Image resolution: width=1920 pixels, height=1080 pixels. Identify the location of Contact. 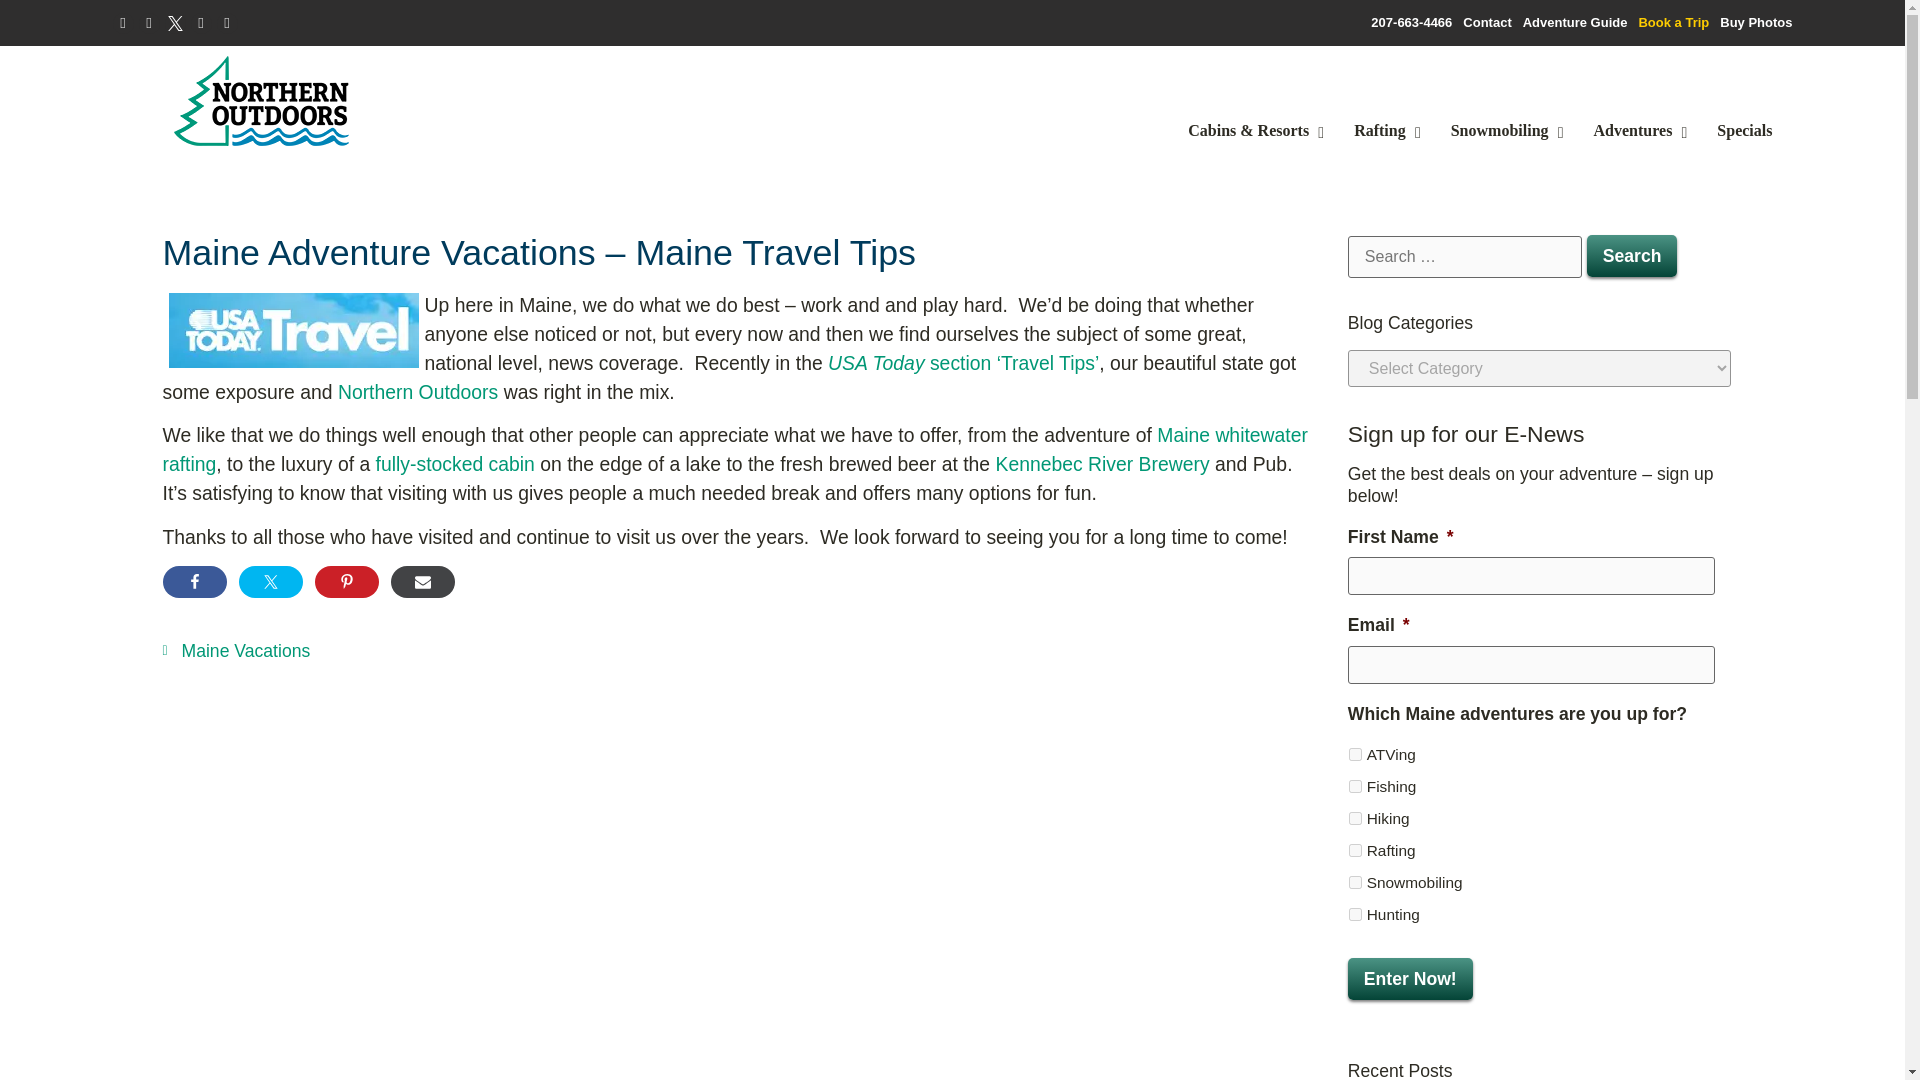
(1487, 22).